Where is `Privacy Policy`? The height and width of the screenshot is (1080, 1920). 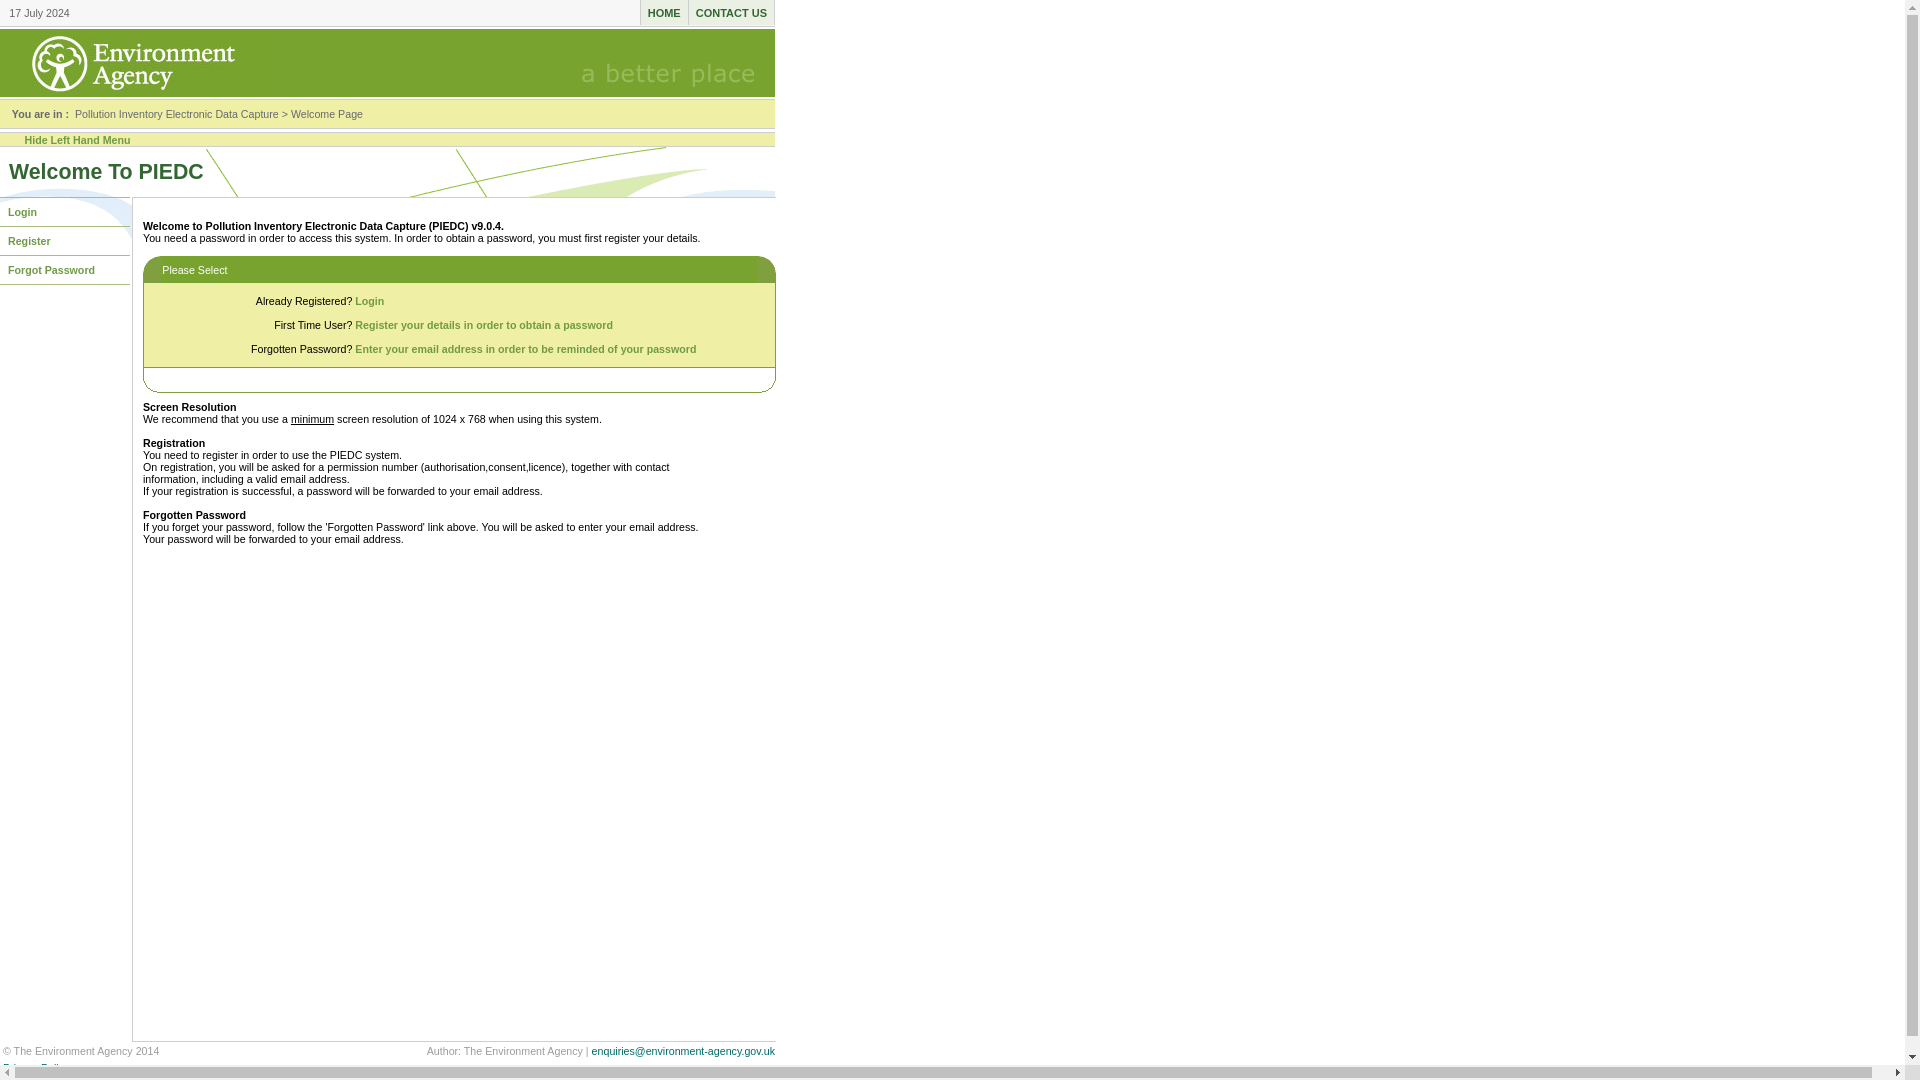
Privacy Policy is located at coordinates (36, 1067).